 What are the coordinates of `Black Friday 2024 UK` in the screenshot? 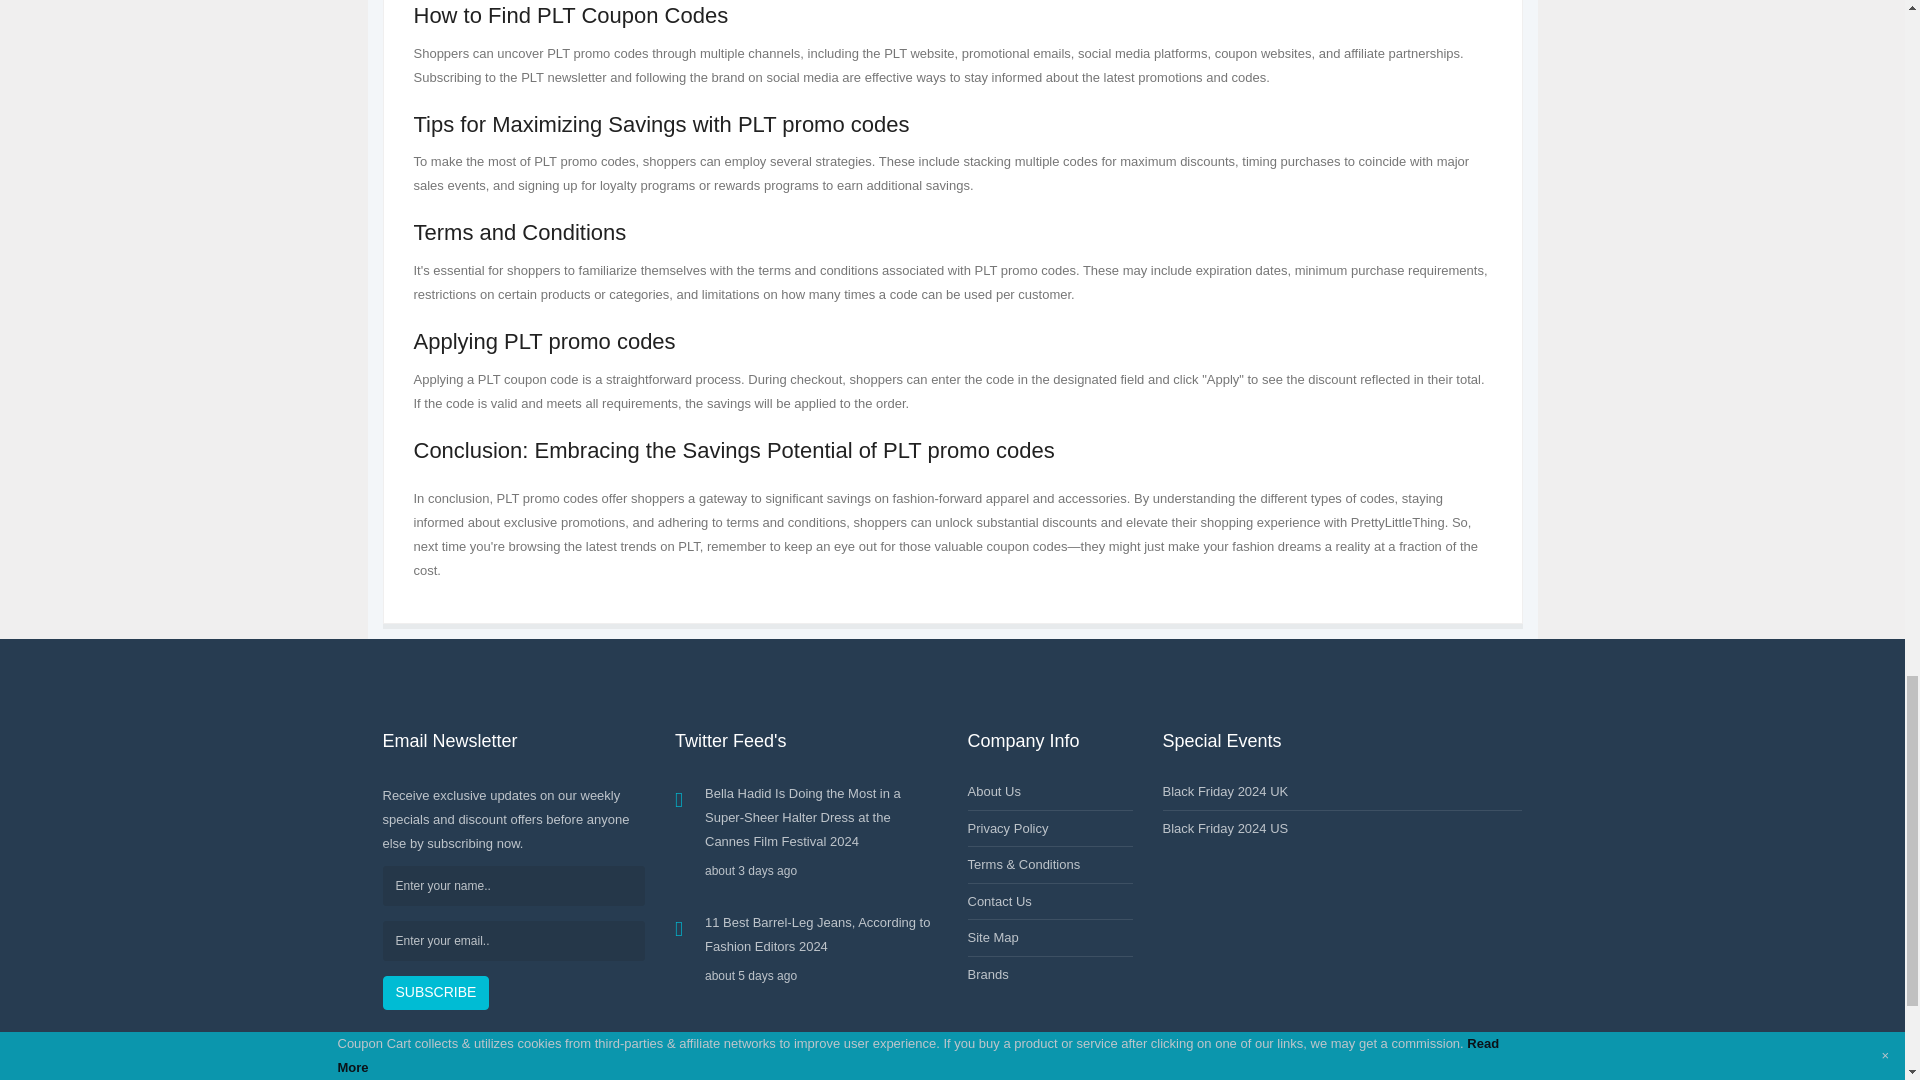 It's located at (1224, 792).